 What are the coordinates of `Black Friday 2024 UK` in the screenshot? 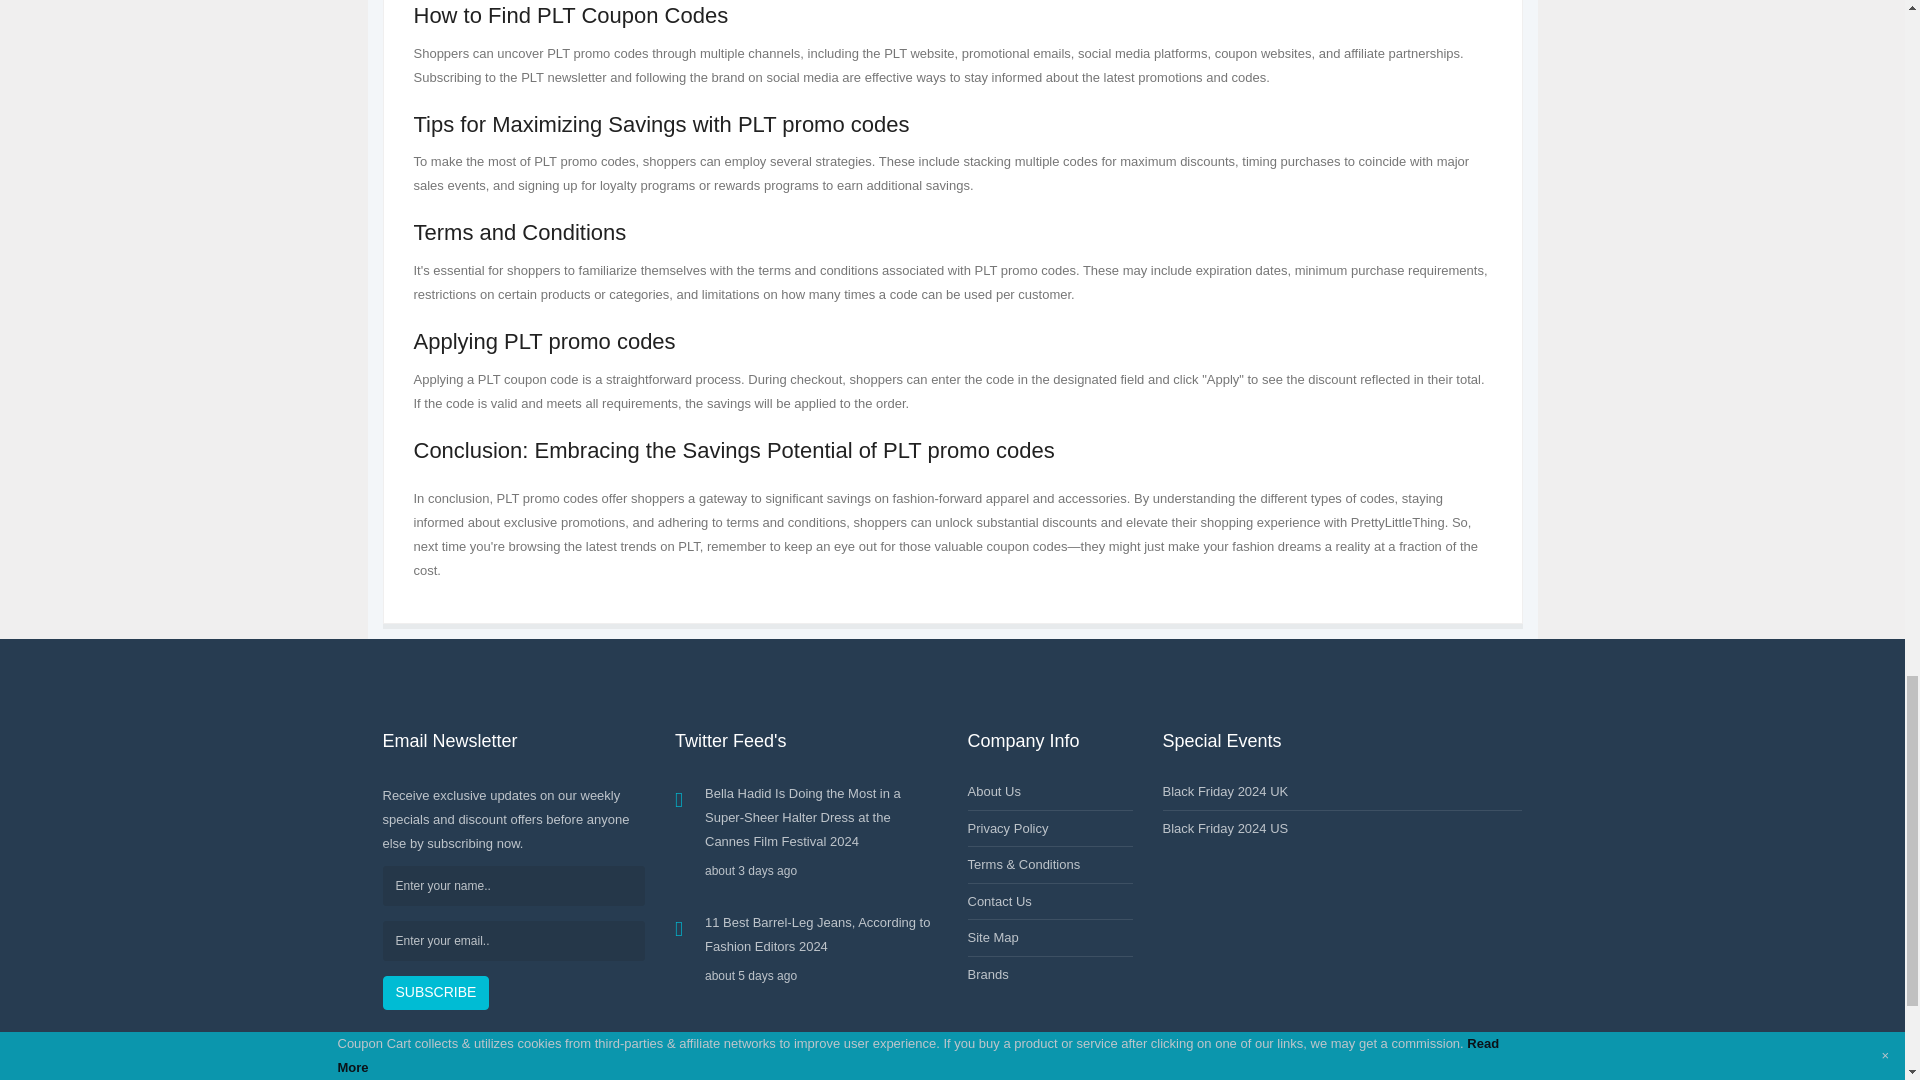 It's located at (1224, 792).